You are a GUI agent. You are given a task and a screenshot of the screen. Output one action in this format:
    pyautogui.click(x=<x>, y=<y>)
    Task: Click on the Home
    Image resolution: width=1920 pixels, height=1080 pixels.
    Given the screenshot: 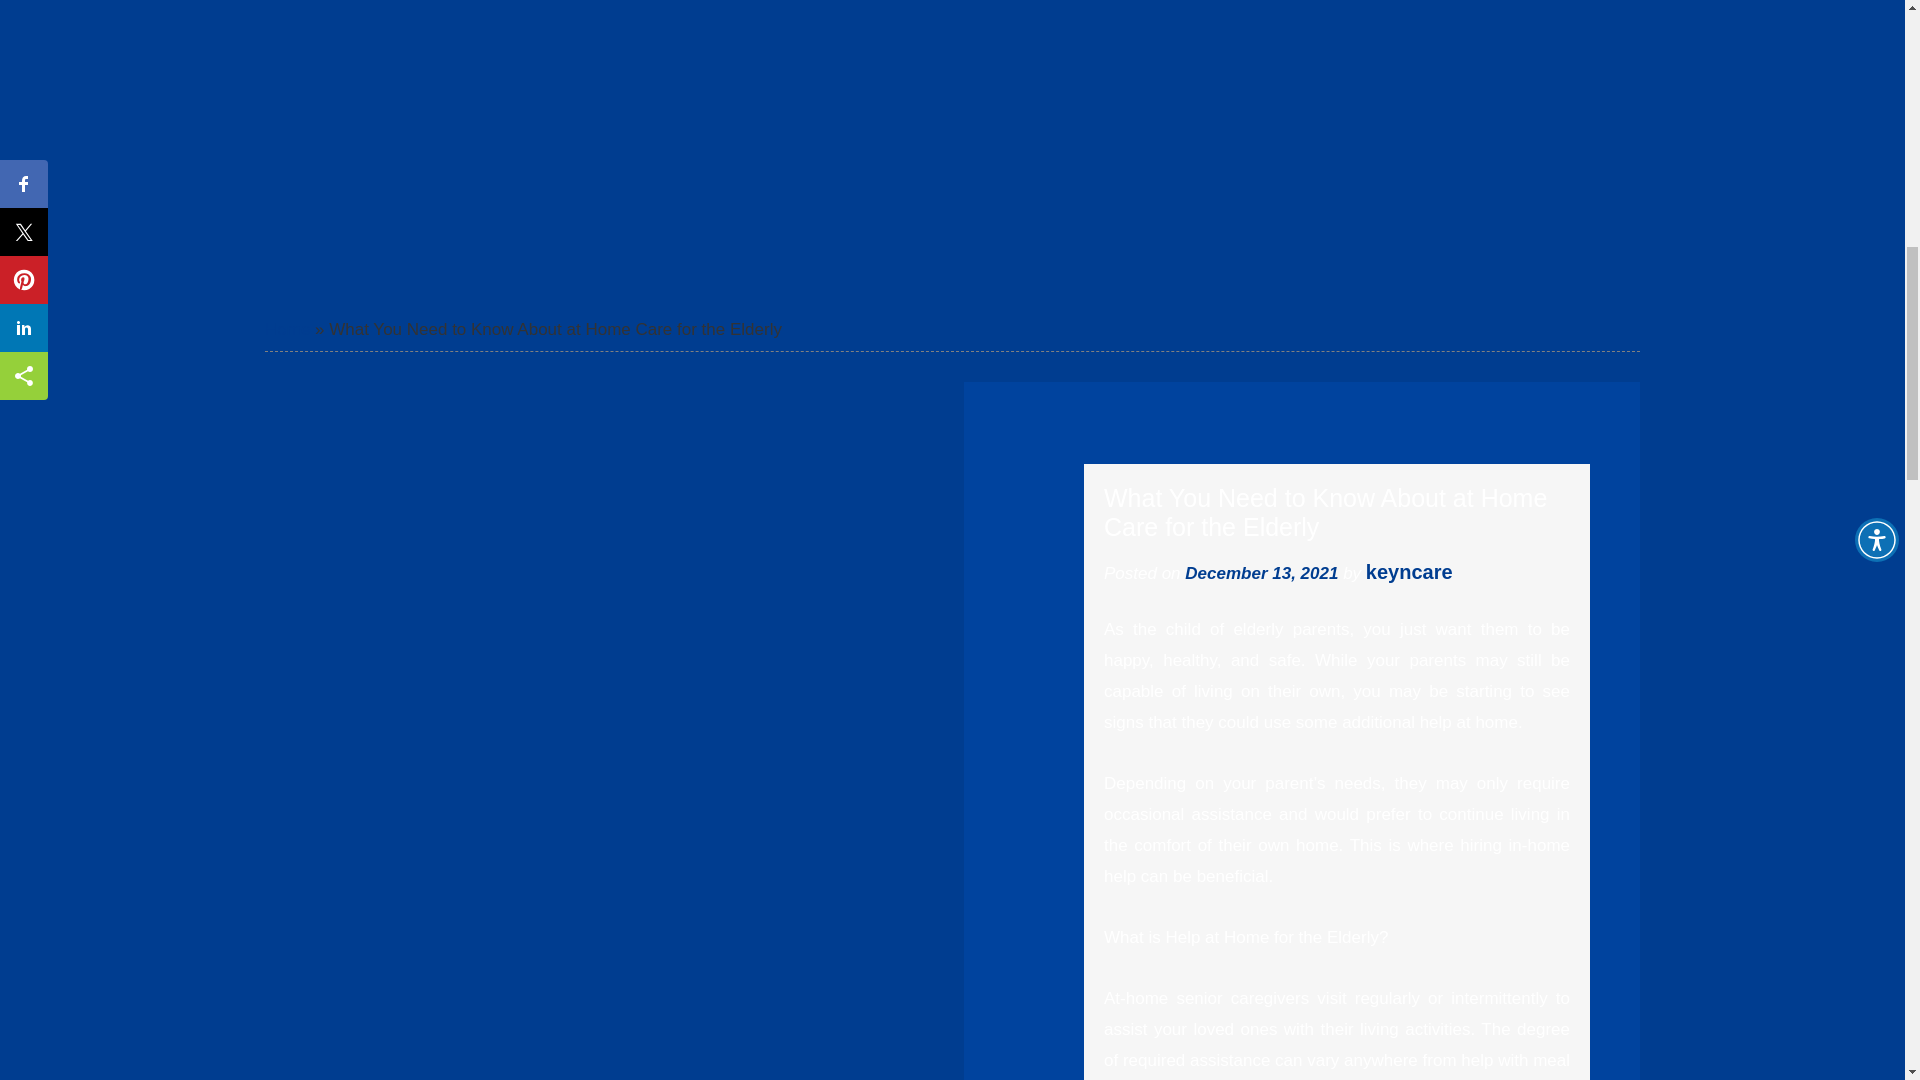 What is the action you would take?
    pyautogui.click(x=286, y=329)
    